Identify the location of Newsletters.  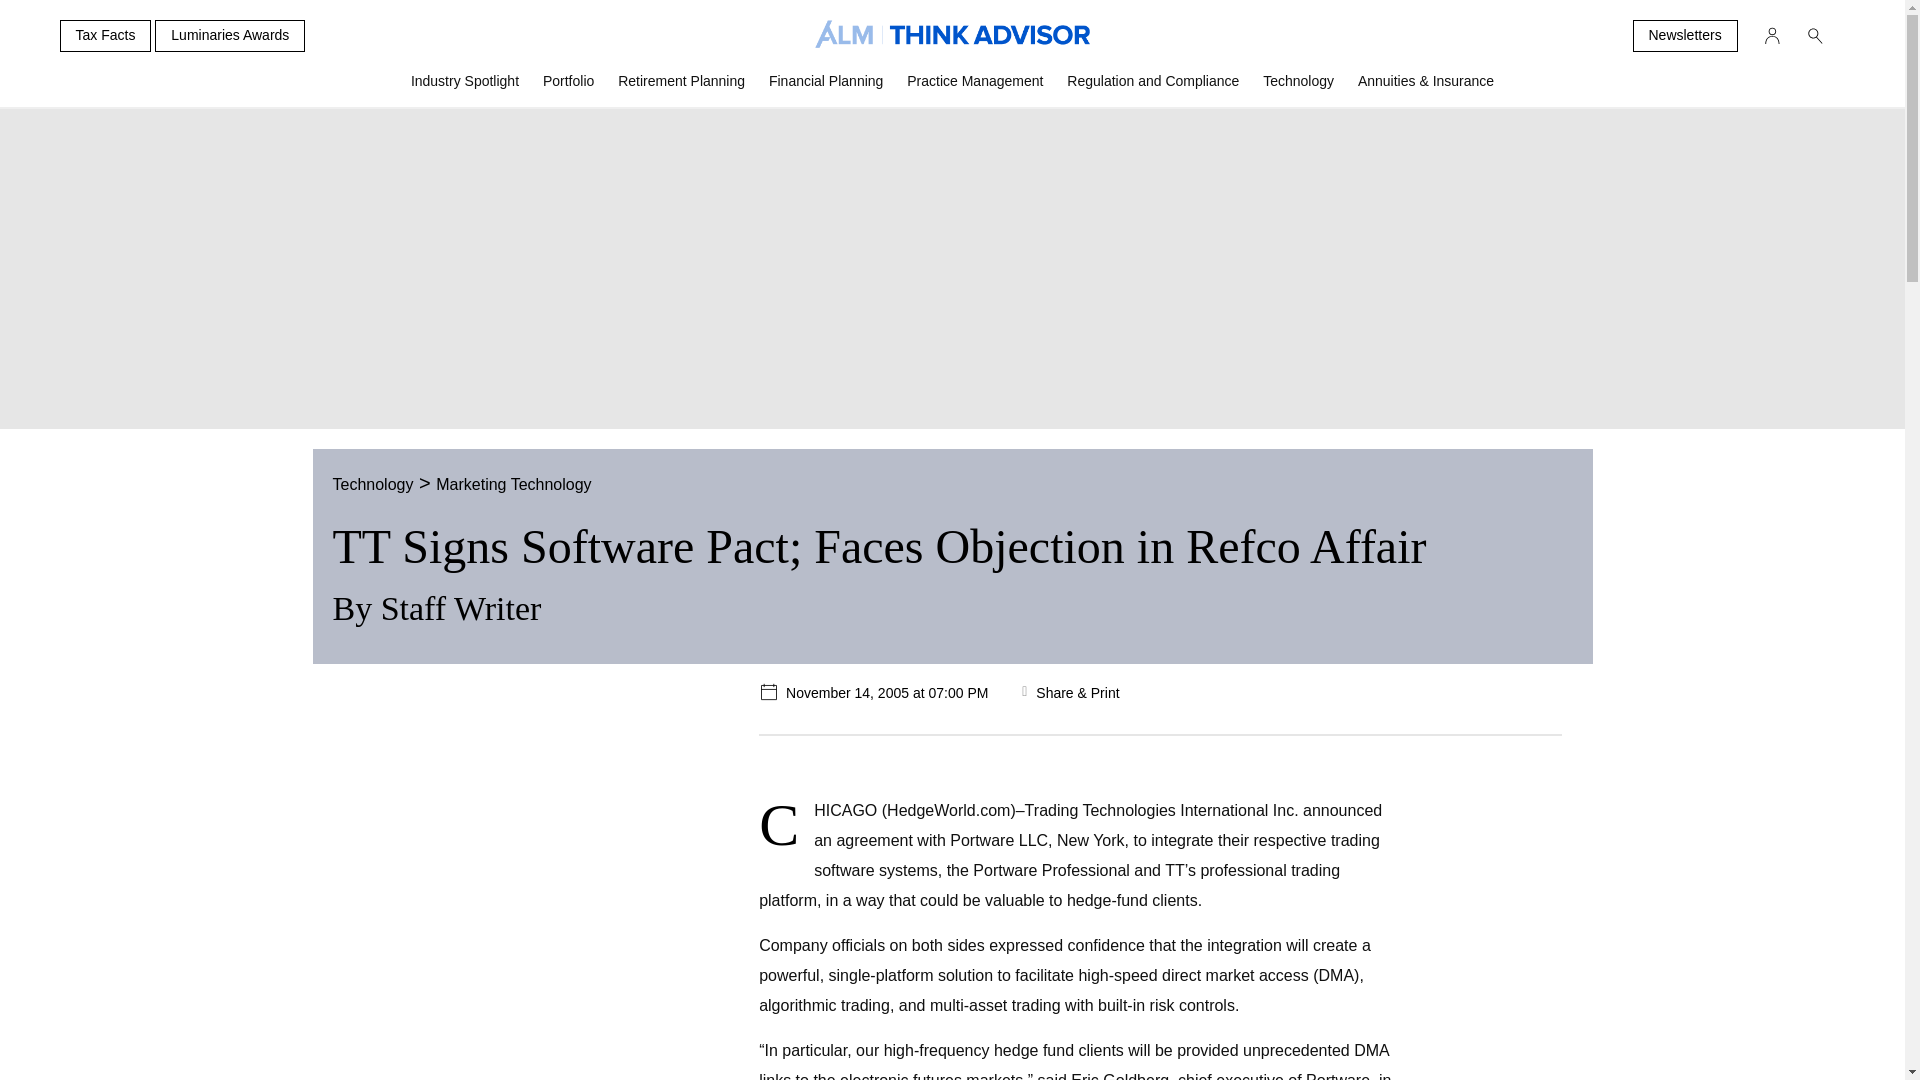
(1684, 36).